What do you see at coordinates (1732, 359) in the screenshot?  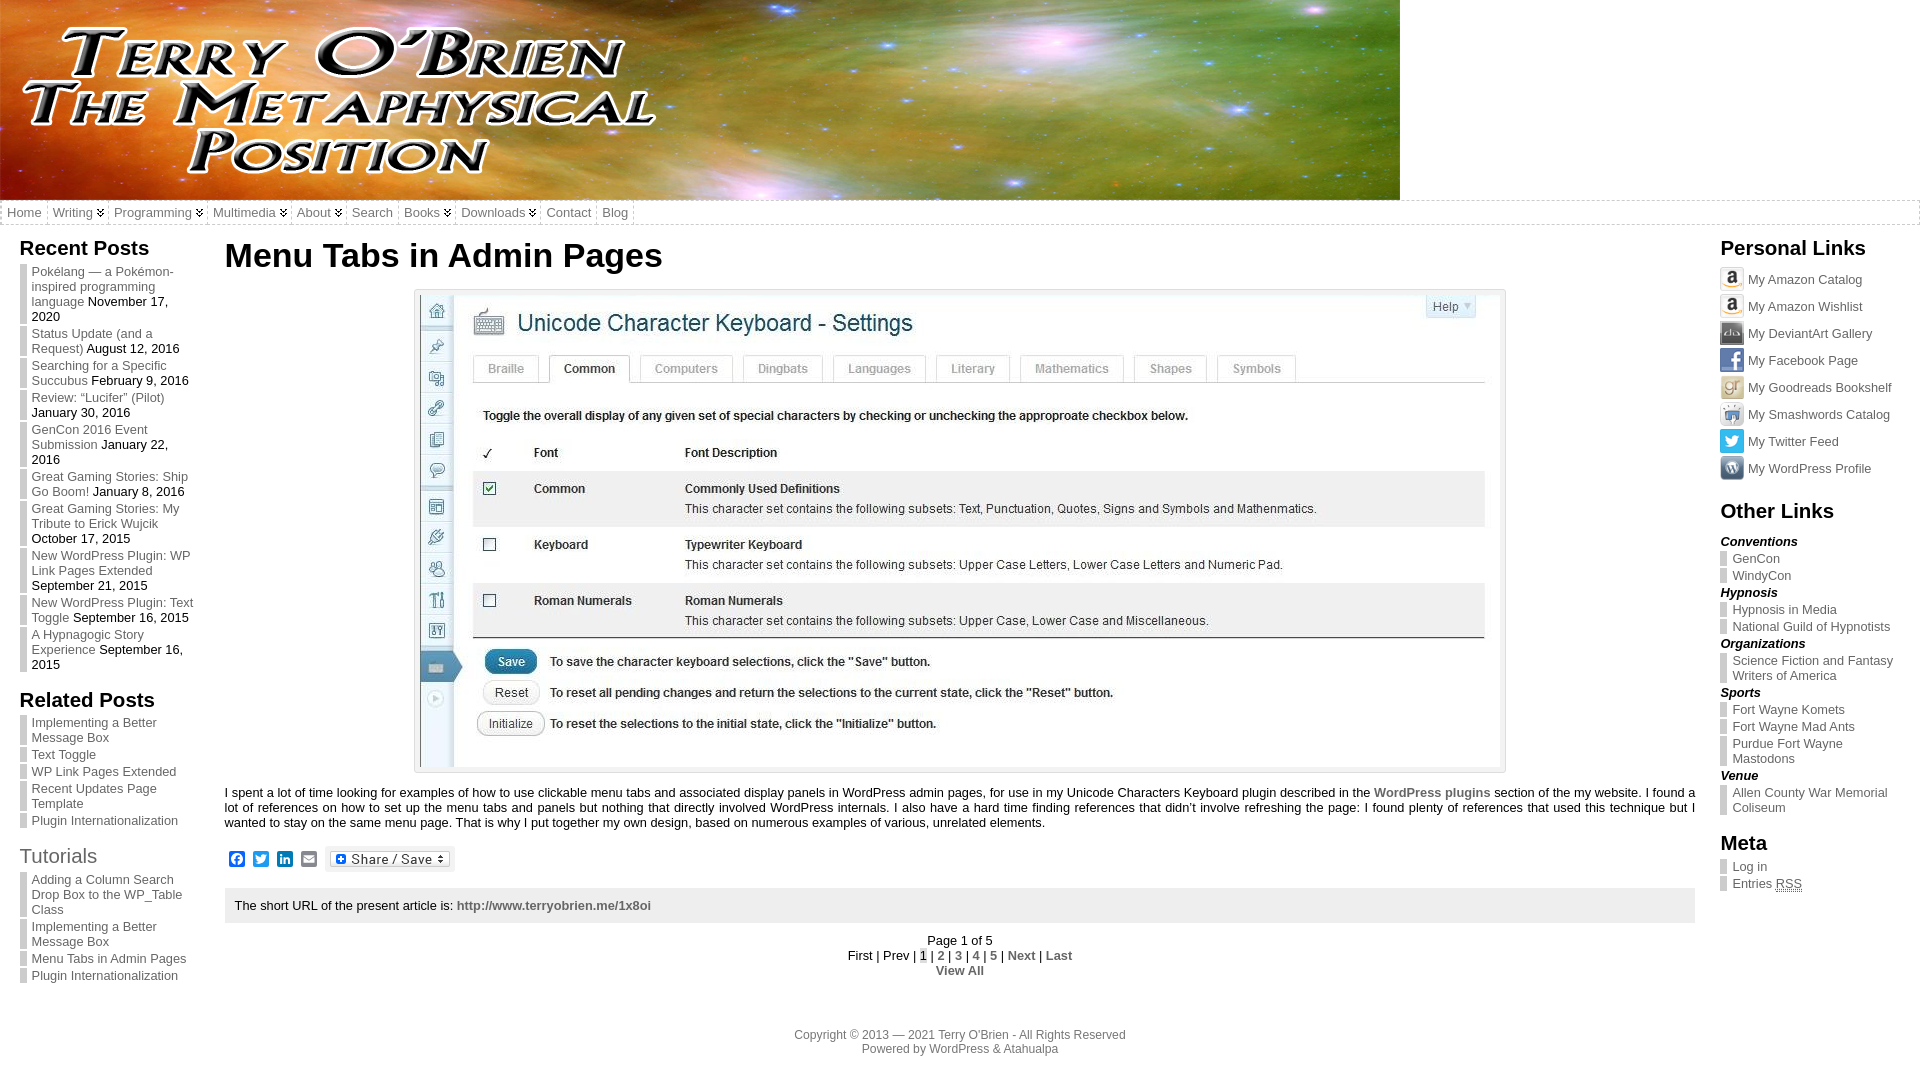 I see `My Facebook Page` at bounding box center [1732, 359].